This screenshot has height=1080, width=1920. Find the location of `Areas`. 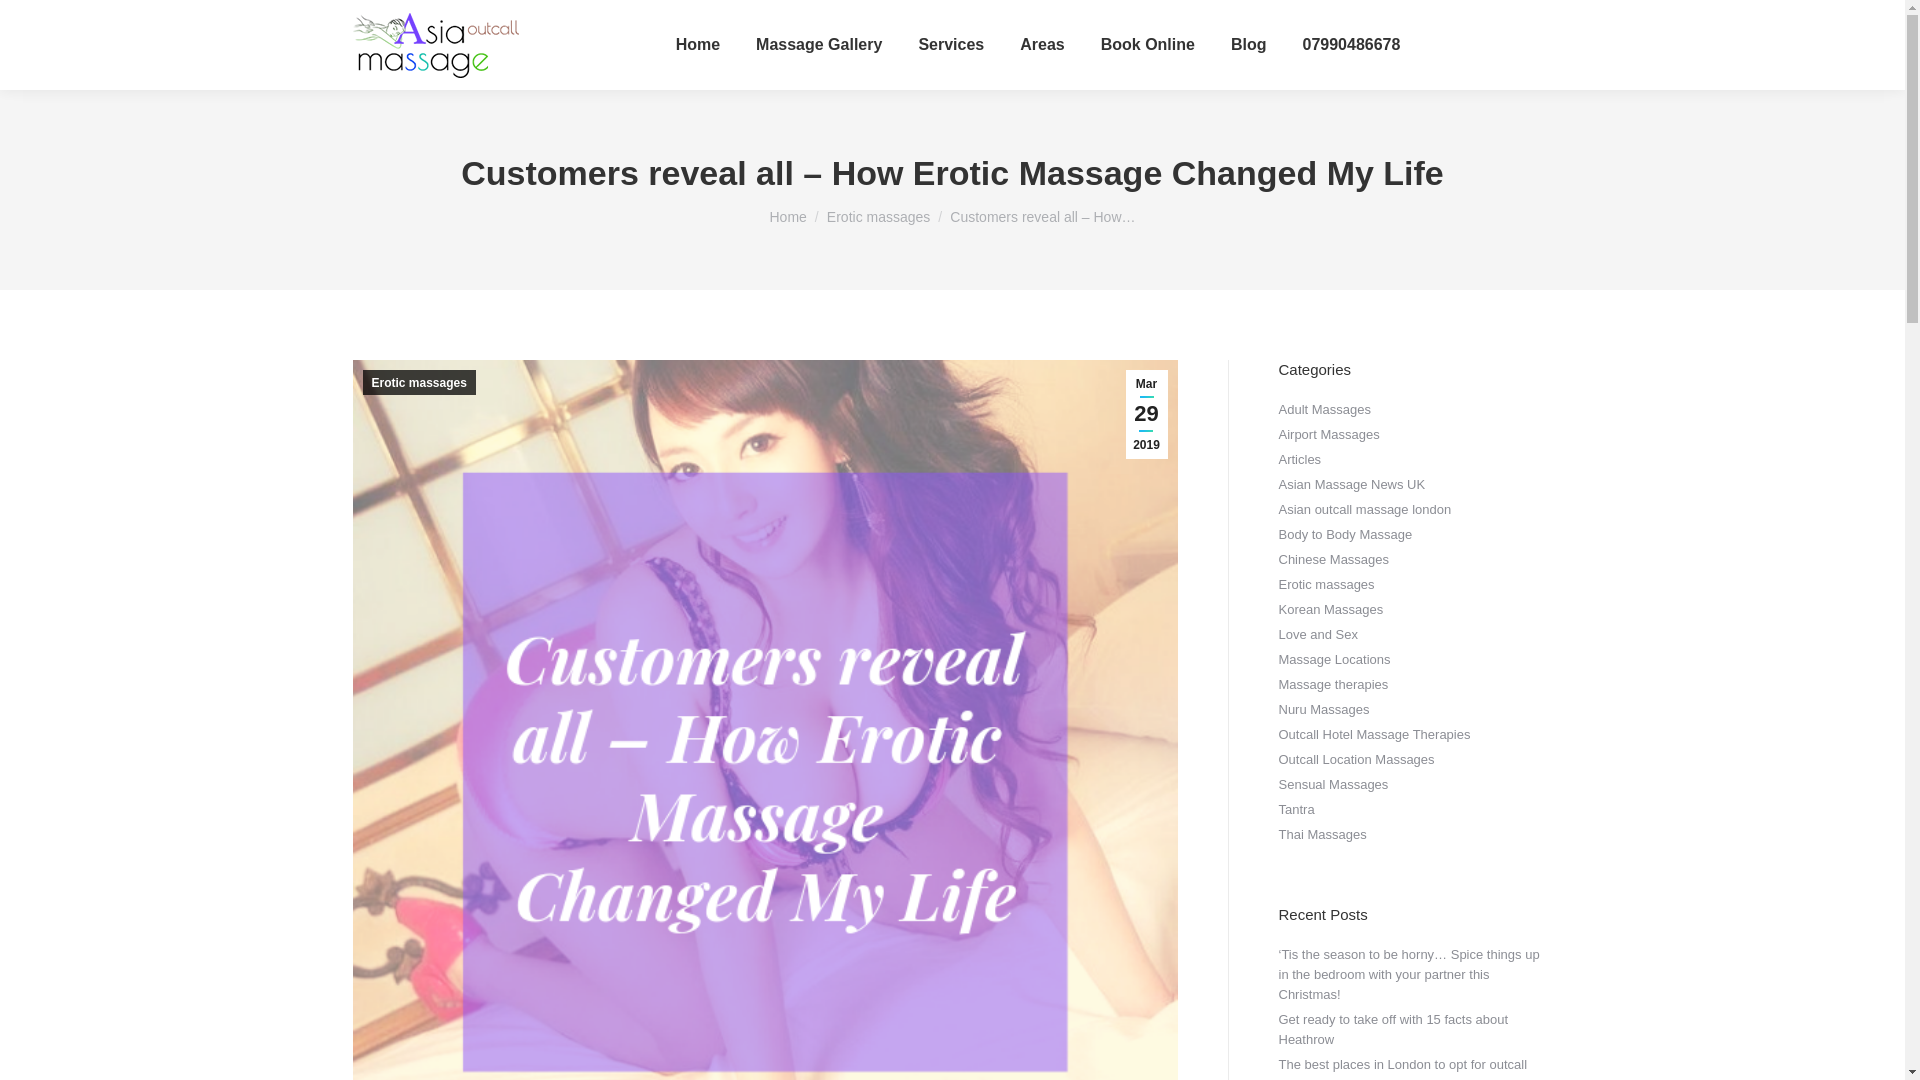

Areas is located at coordinates (1041, 45).